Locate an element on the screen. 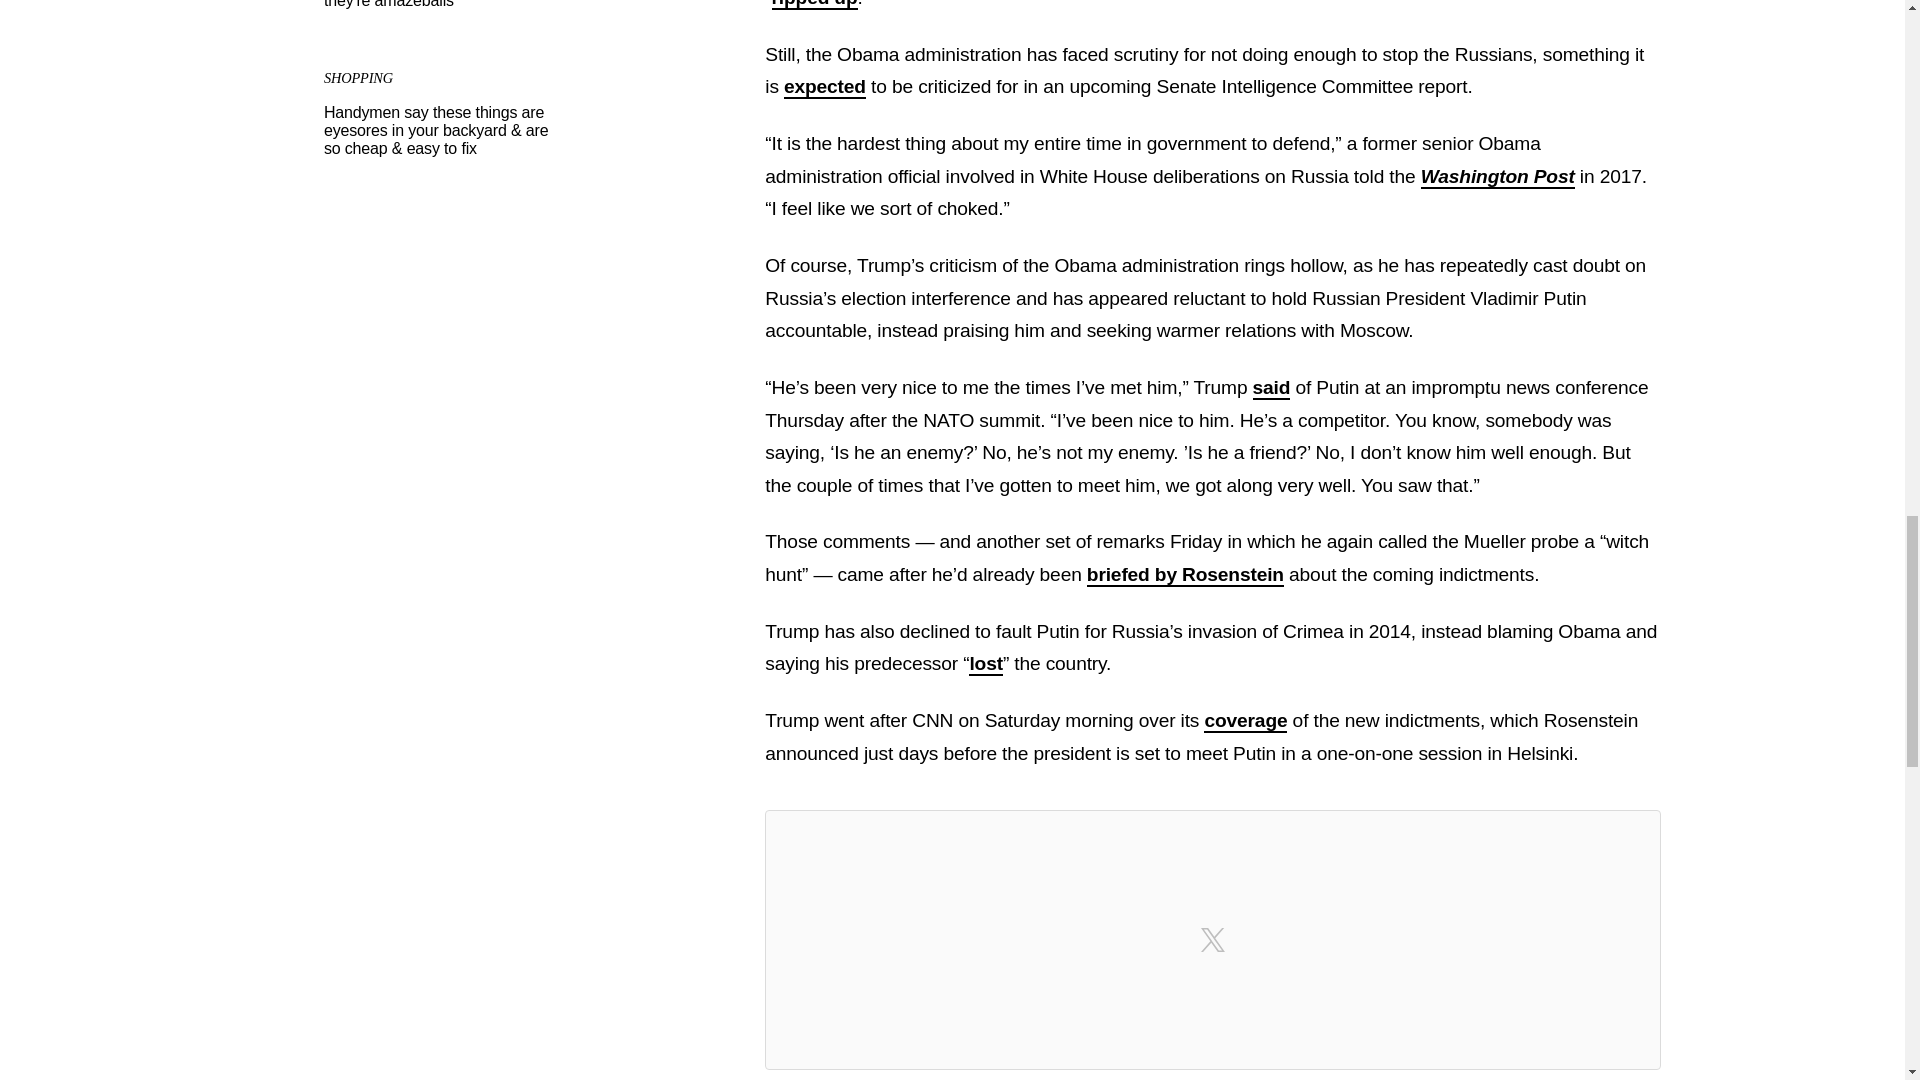 The width and height of the screenshot is (1920, 1080). expected is located at coordinates (824, 87).